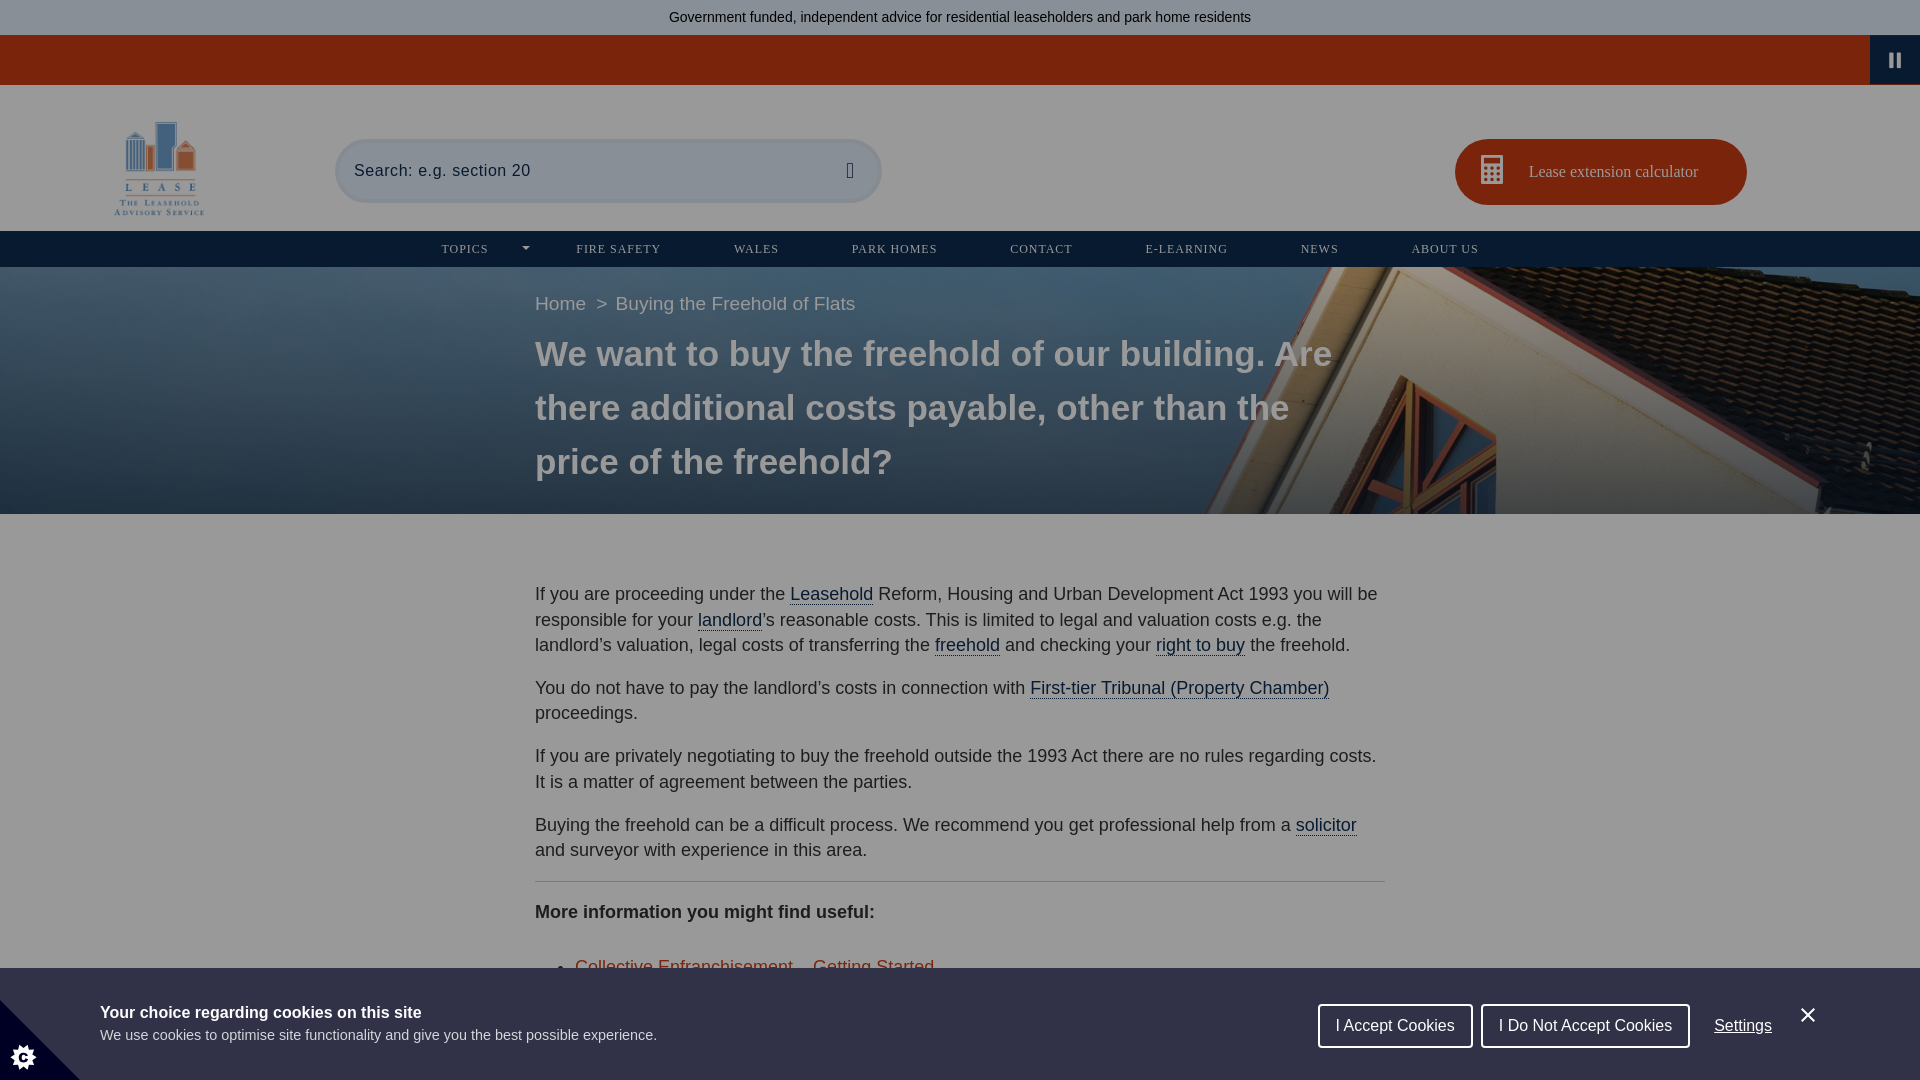 The height and width of the screenshot is (1080, 1920). What do you see at coordinates (1742, 1067) in the screenshot?
I see `Settings` at bounding box center [1742, 1067].